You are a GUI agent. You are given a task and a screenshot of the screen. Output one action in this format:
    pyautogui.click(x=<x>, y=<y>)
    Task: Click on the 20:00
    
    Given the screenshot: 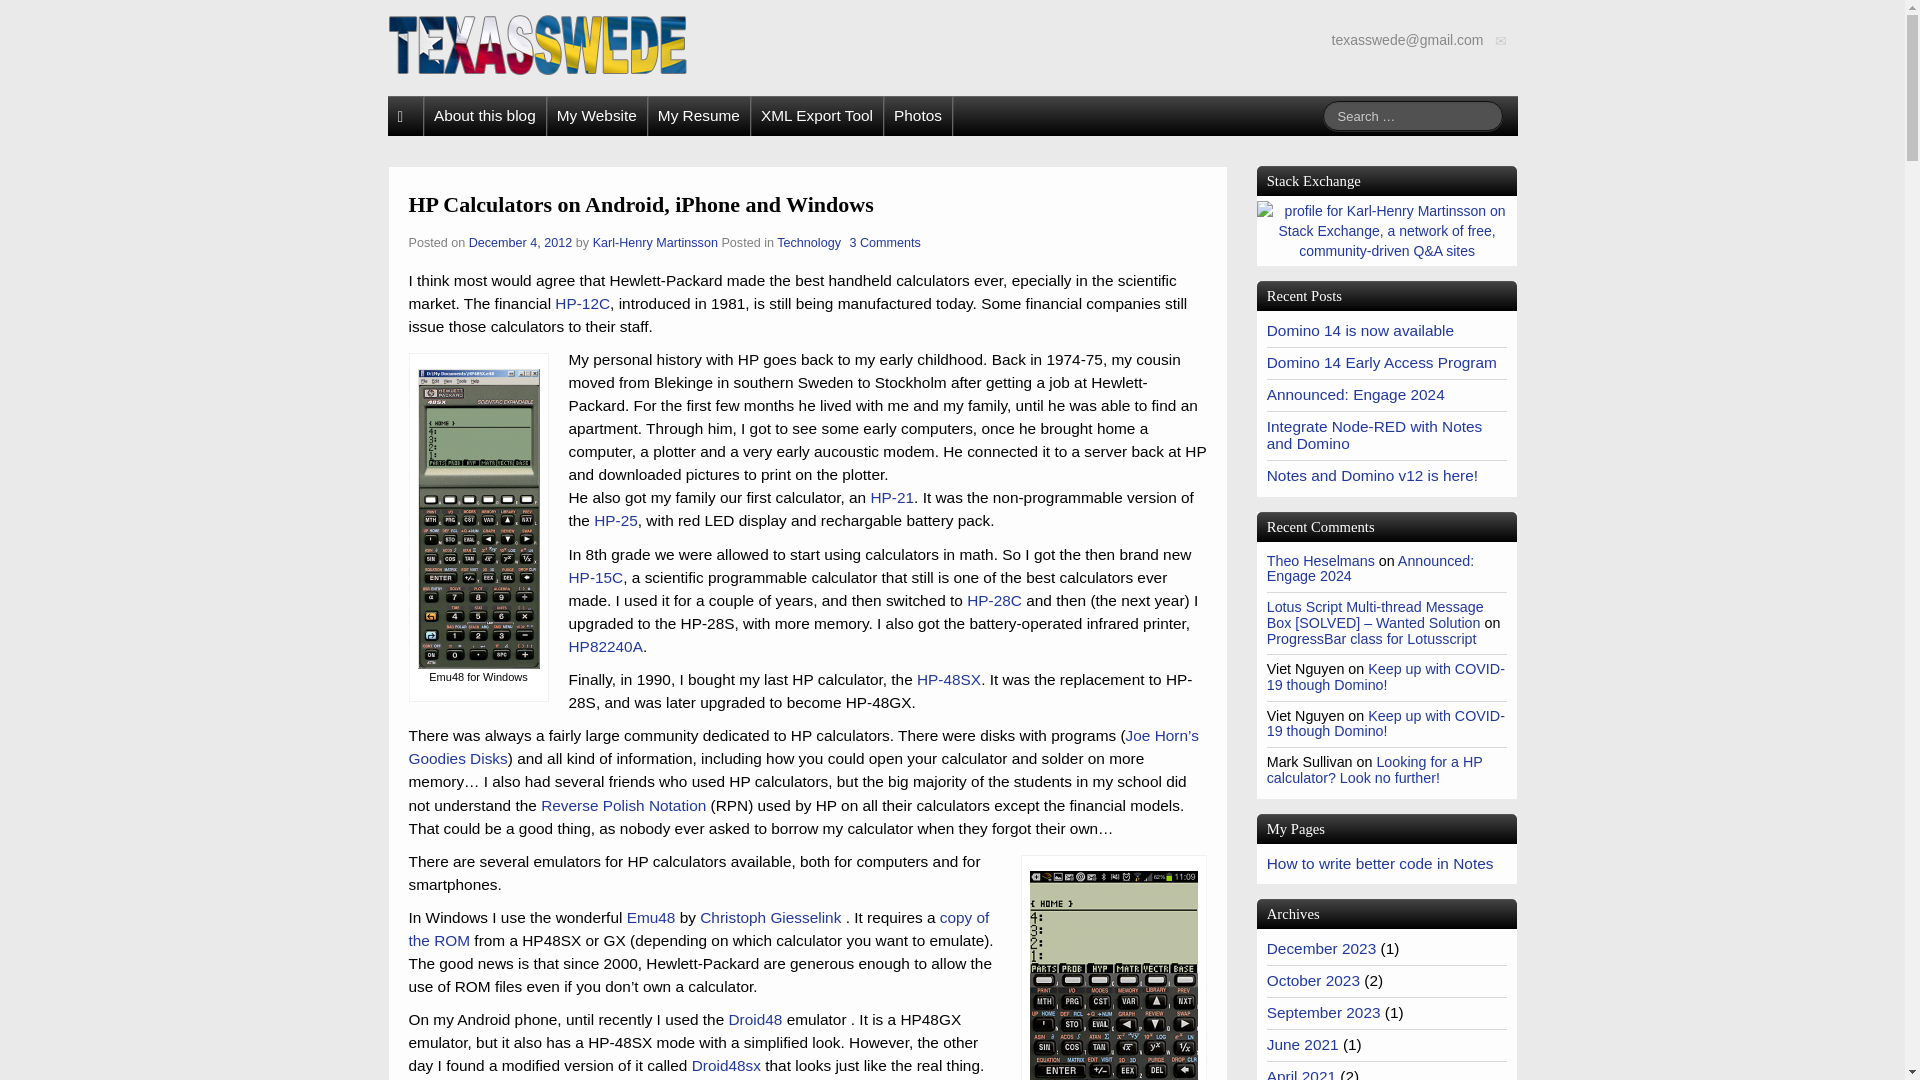 What is the action you would take?
    pyautogui.click(x=522, y=242)
    